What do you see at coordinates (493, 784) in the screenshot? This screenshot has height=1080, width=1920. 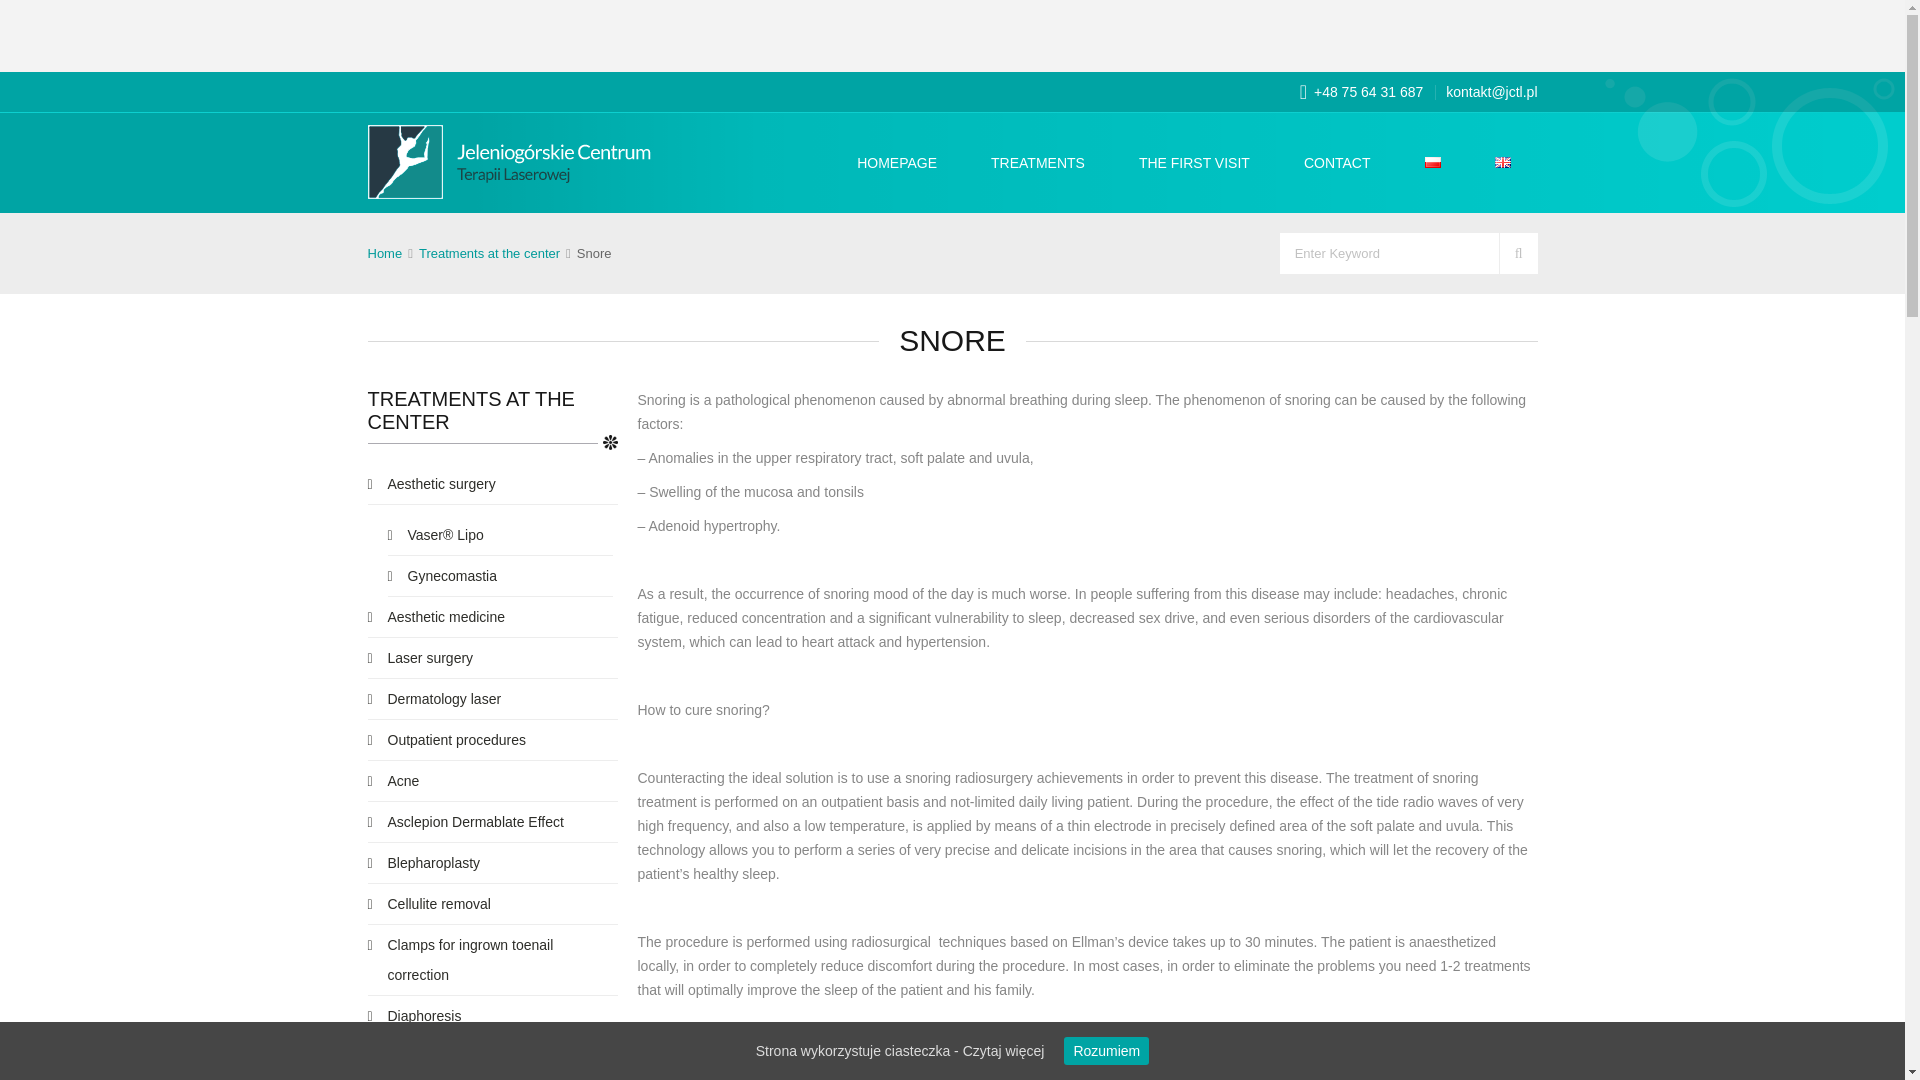 I see `Acne` at bounding box center [493, 784].